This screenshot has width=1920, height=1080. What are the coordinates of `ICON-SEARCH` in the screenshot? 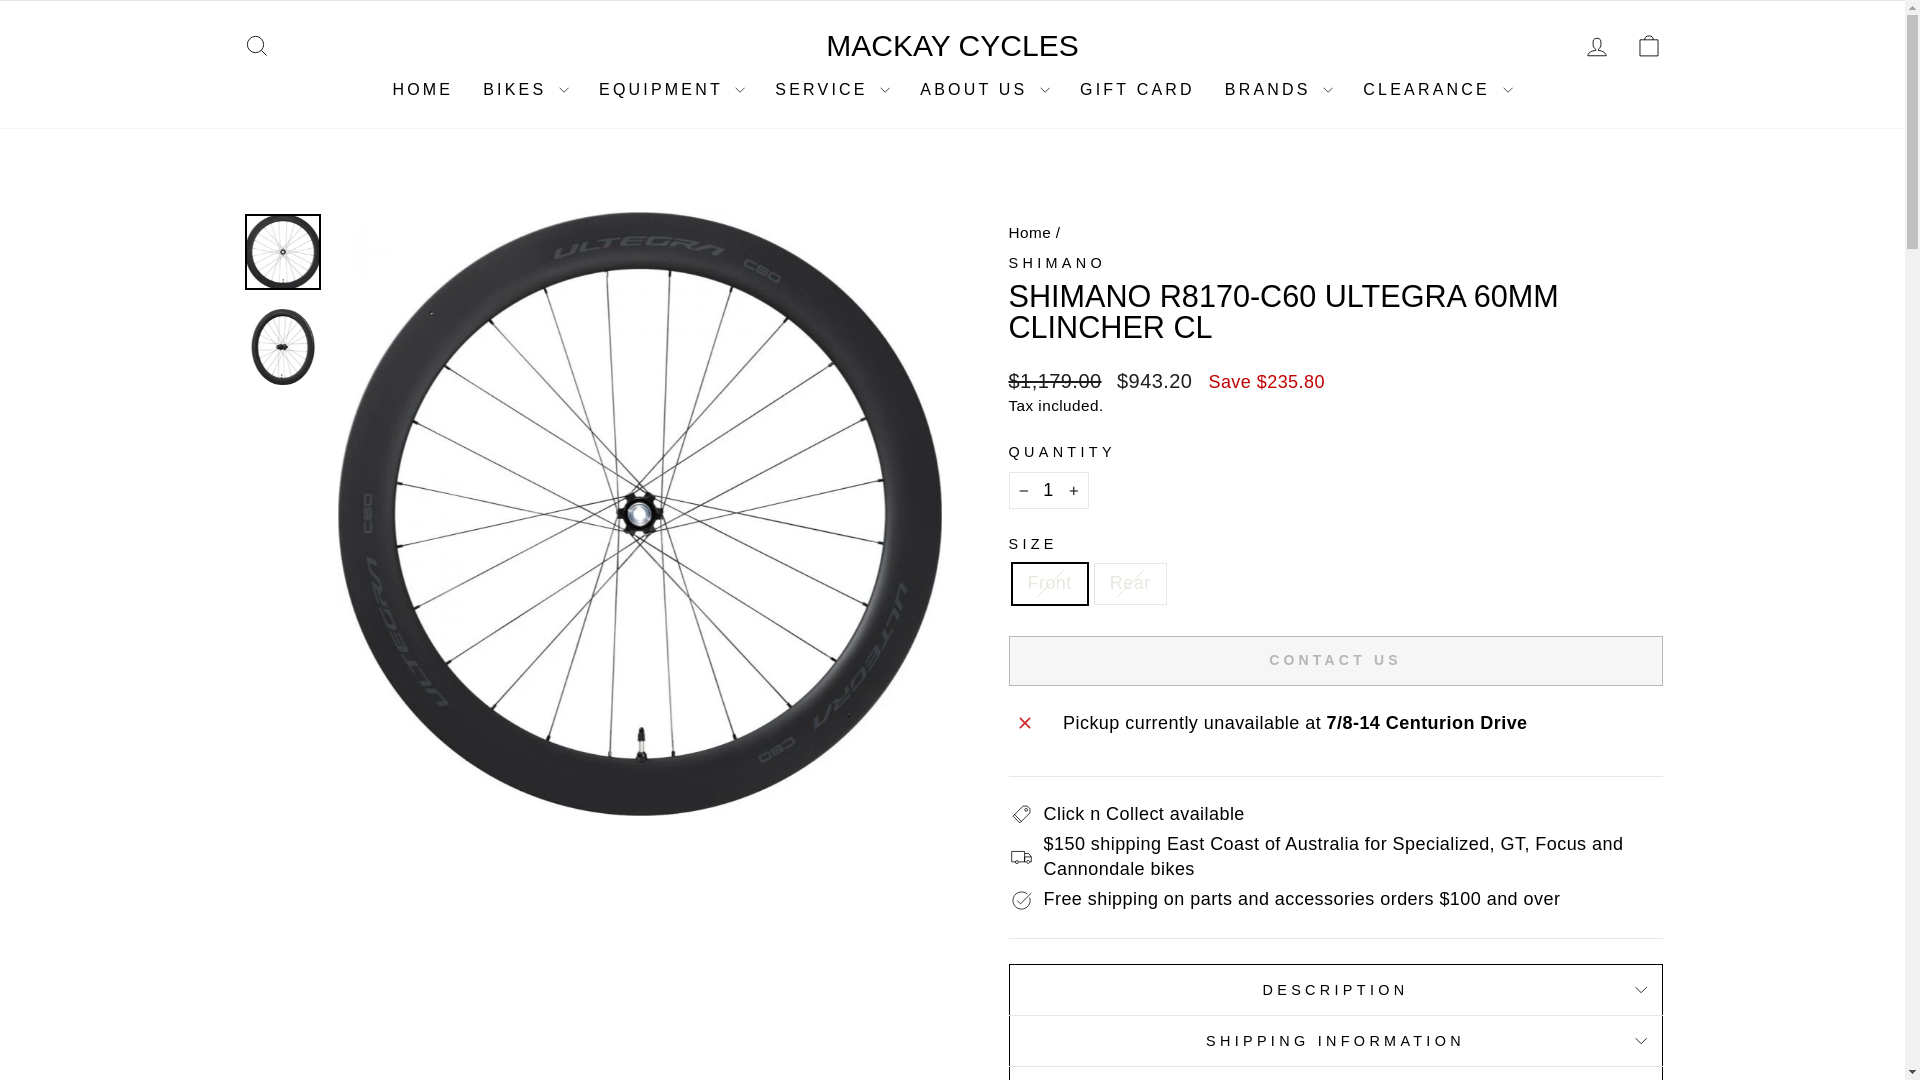 It's located at (256, 46).